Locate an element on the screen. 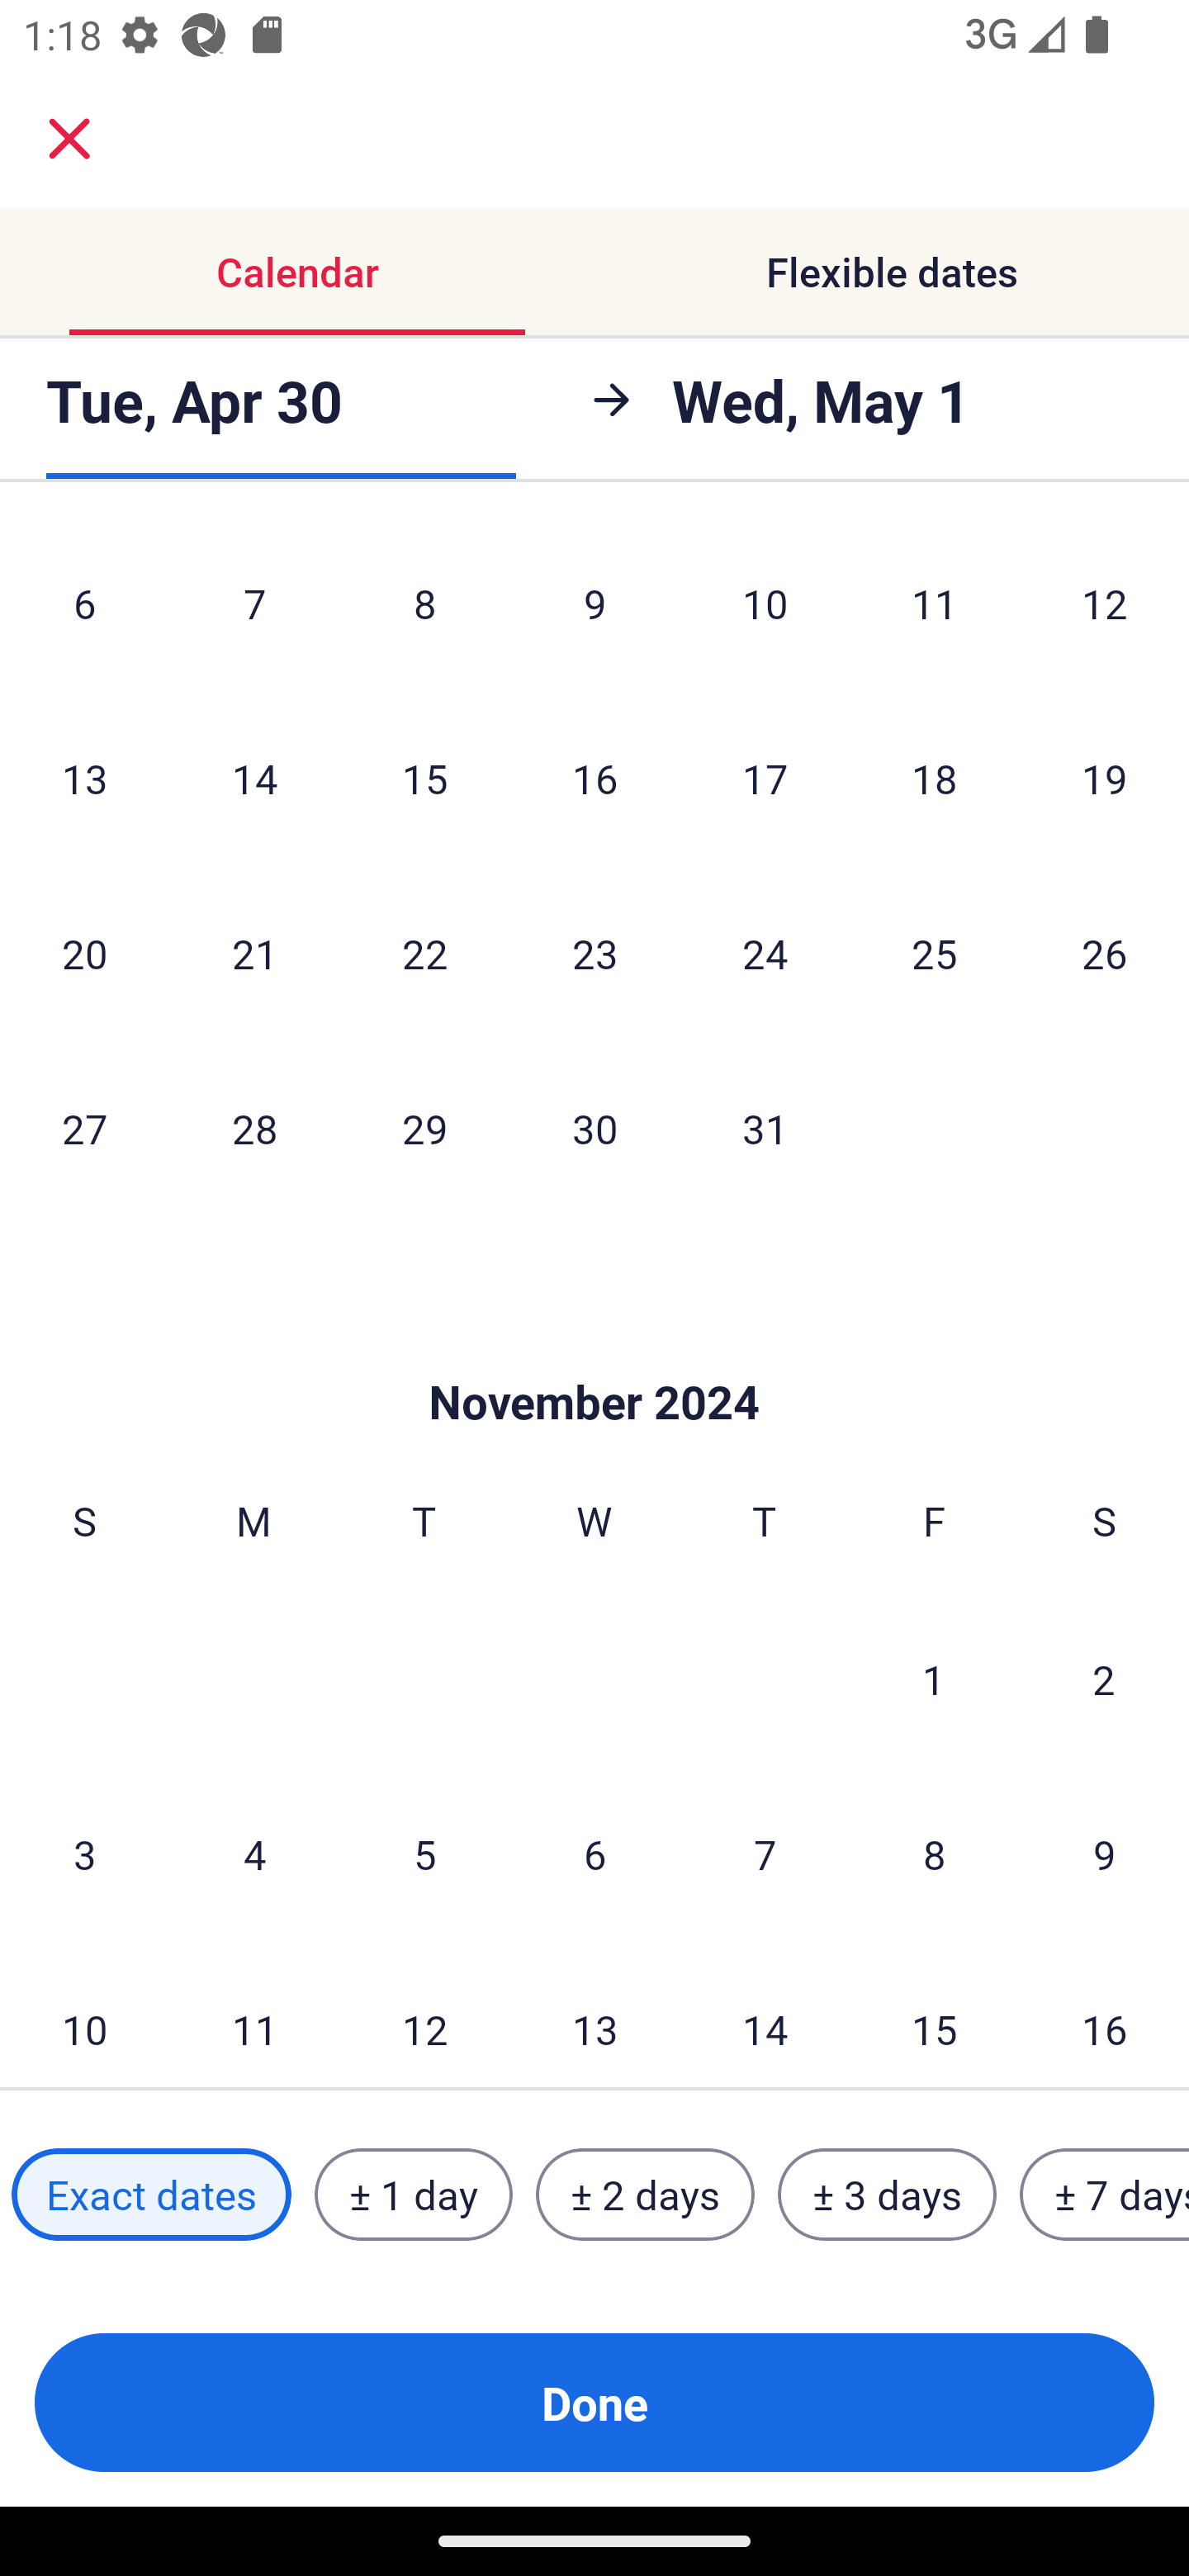 This screenshot has height=2576, width=1189. ± 7 days is located at coordinates (1105, 2195).